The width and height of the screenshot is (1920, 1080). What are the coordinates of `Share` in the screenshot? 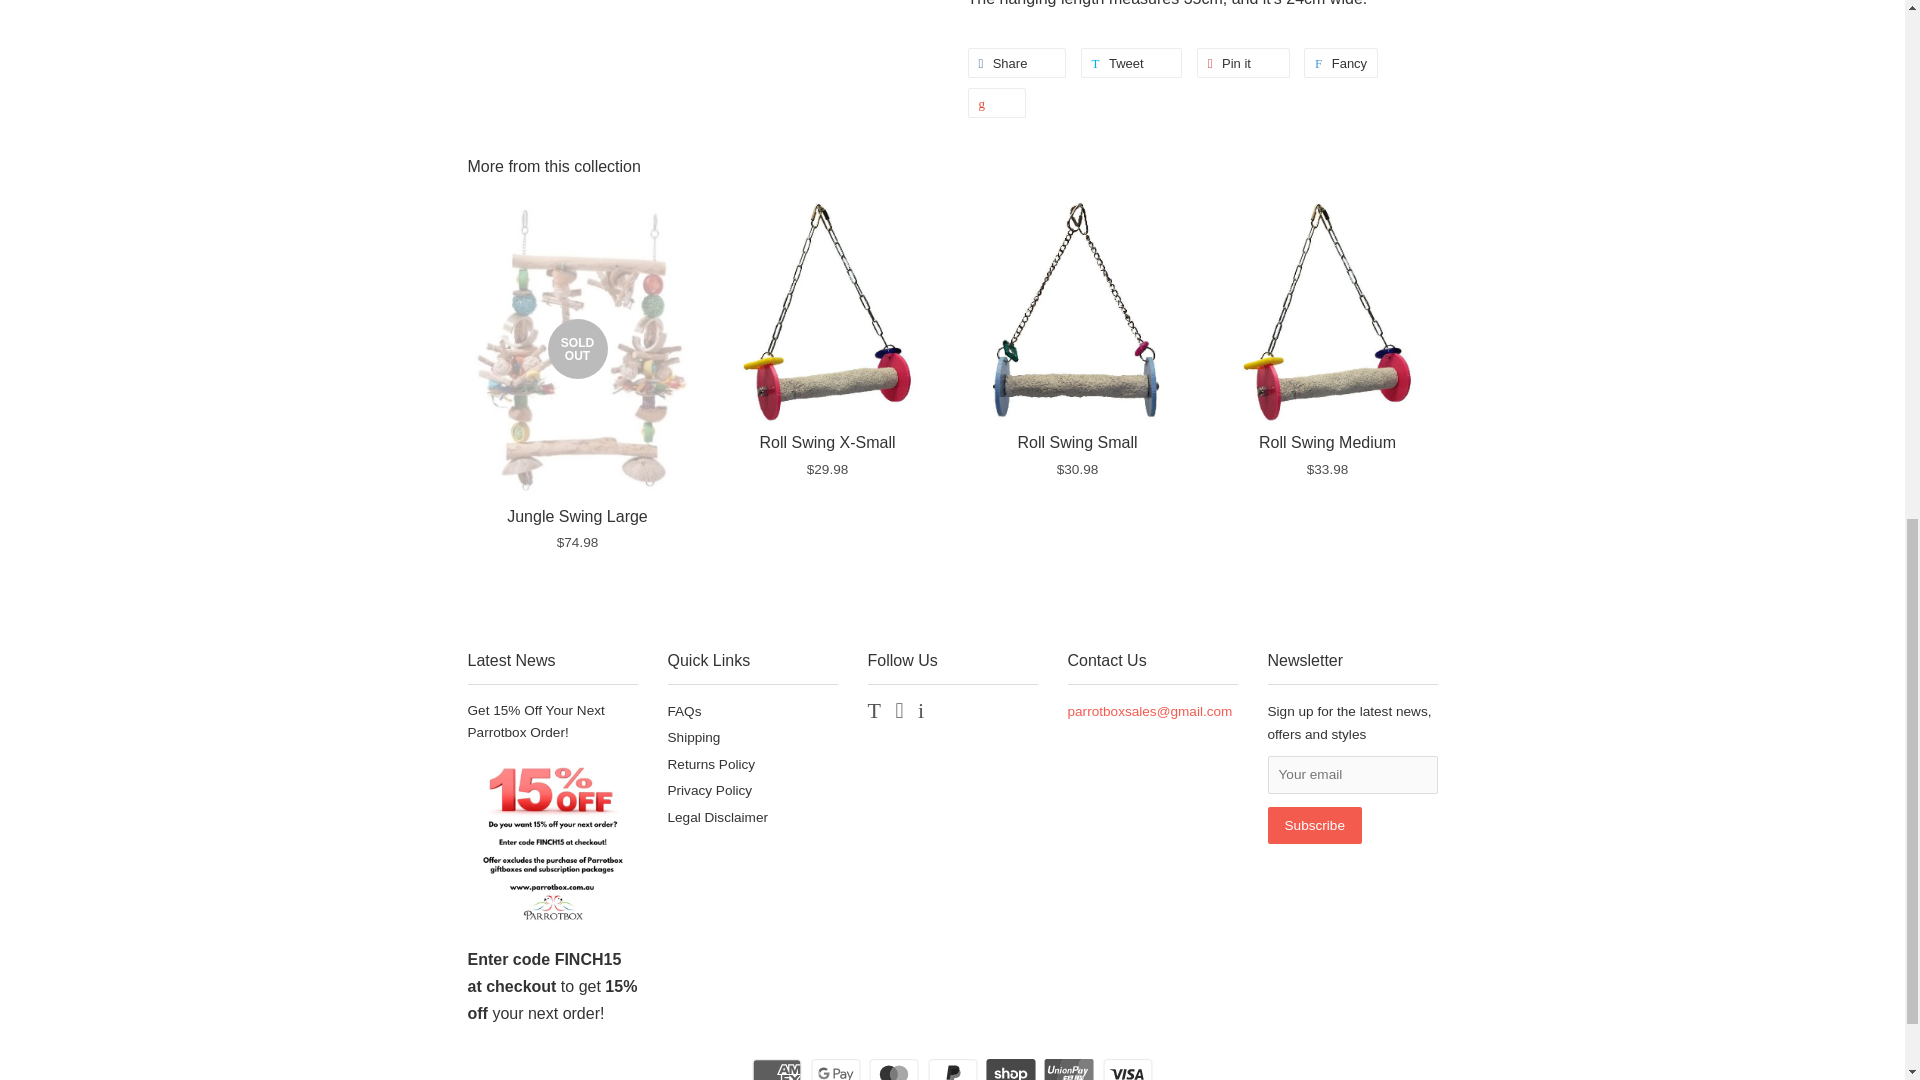 It's located at (1017, 62).